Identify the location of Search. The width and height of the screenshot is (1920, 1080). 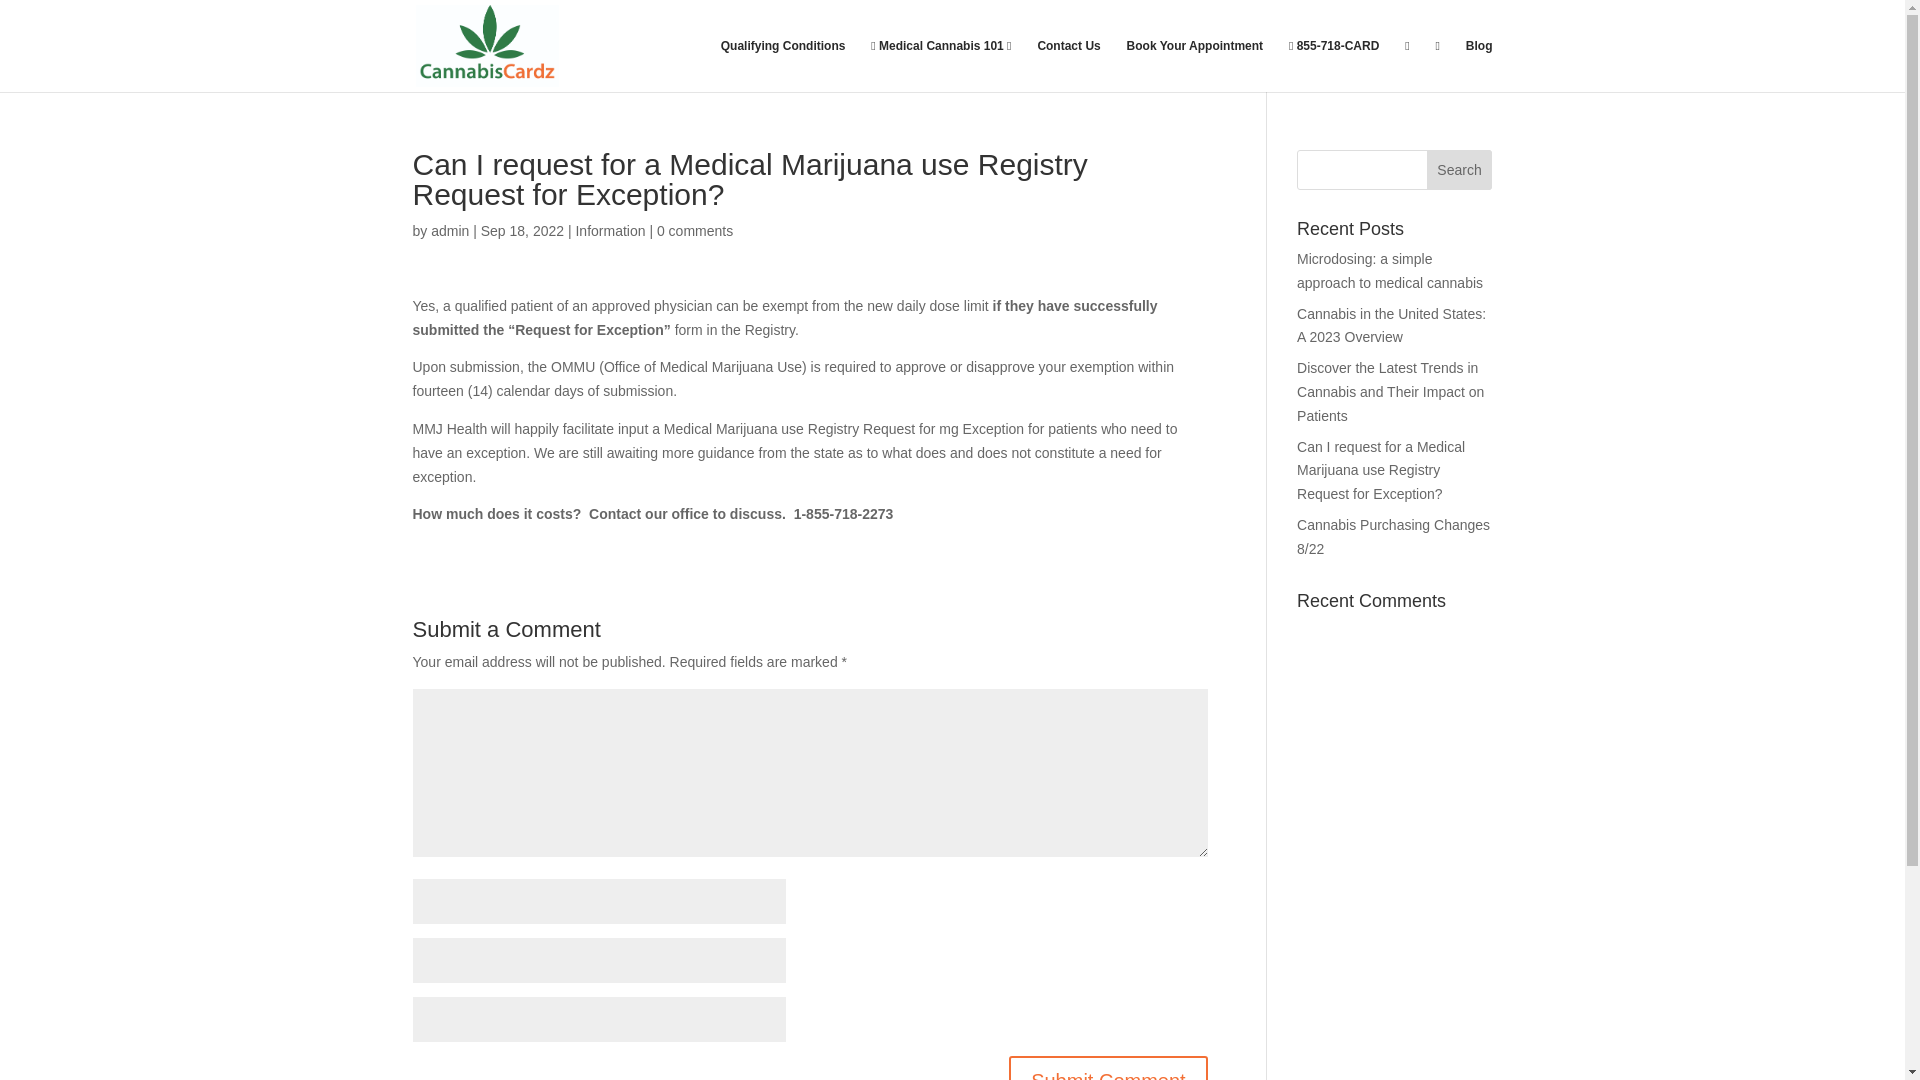
(1460, 170).